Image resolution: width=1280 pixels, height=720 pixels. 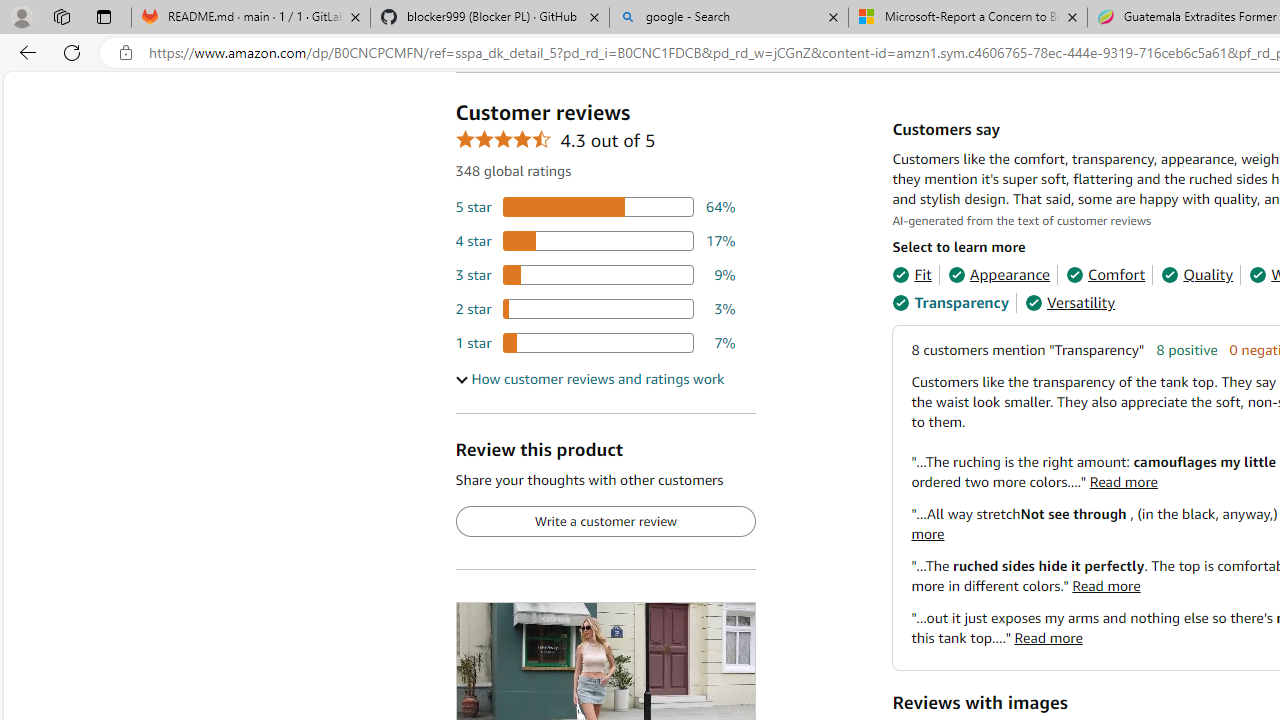 What do you see at coordinates (950, 303) in the screenshot?
I see `Transparency` at bounding box center [950, 303].